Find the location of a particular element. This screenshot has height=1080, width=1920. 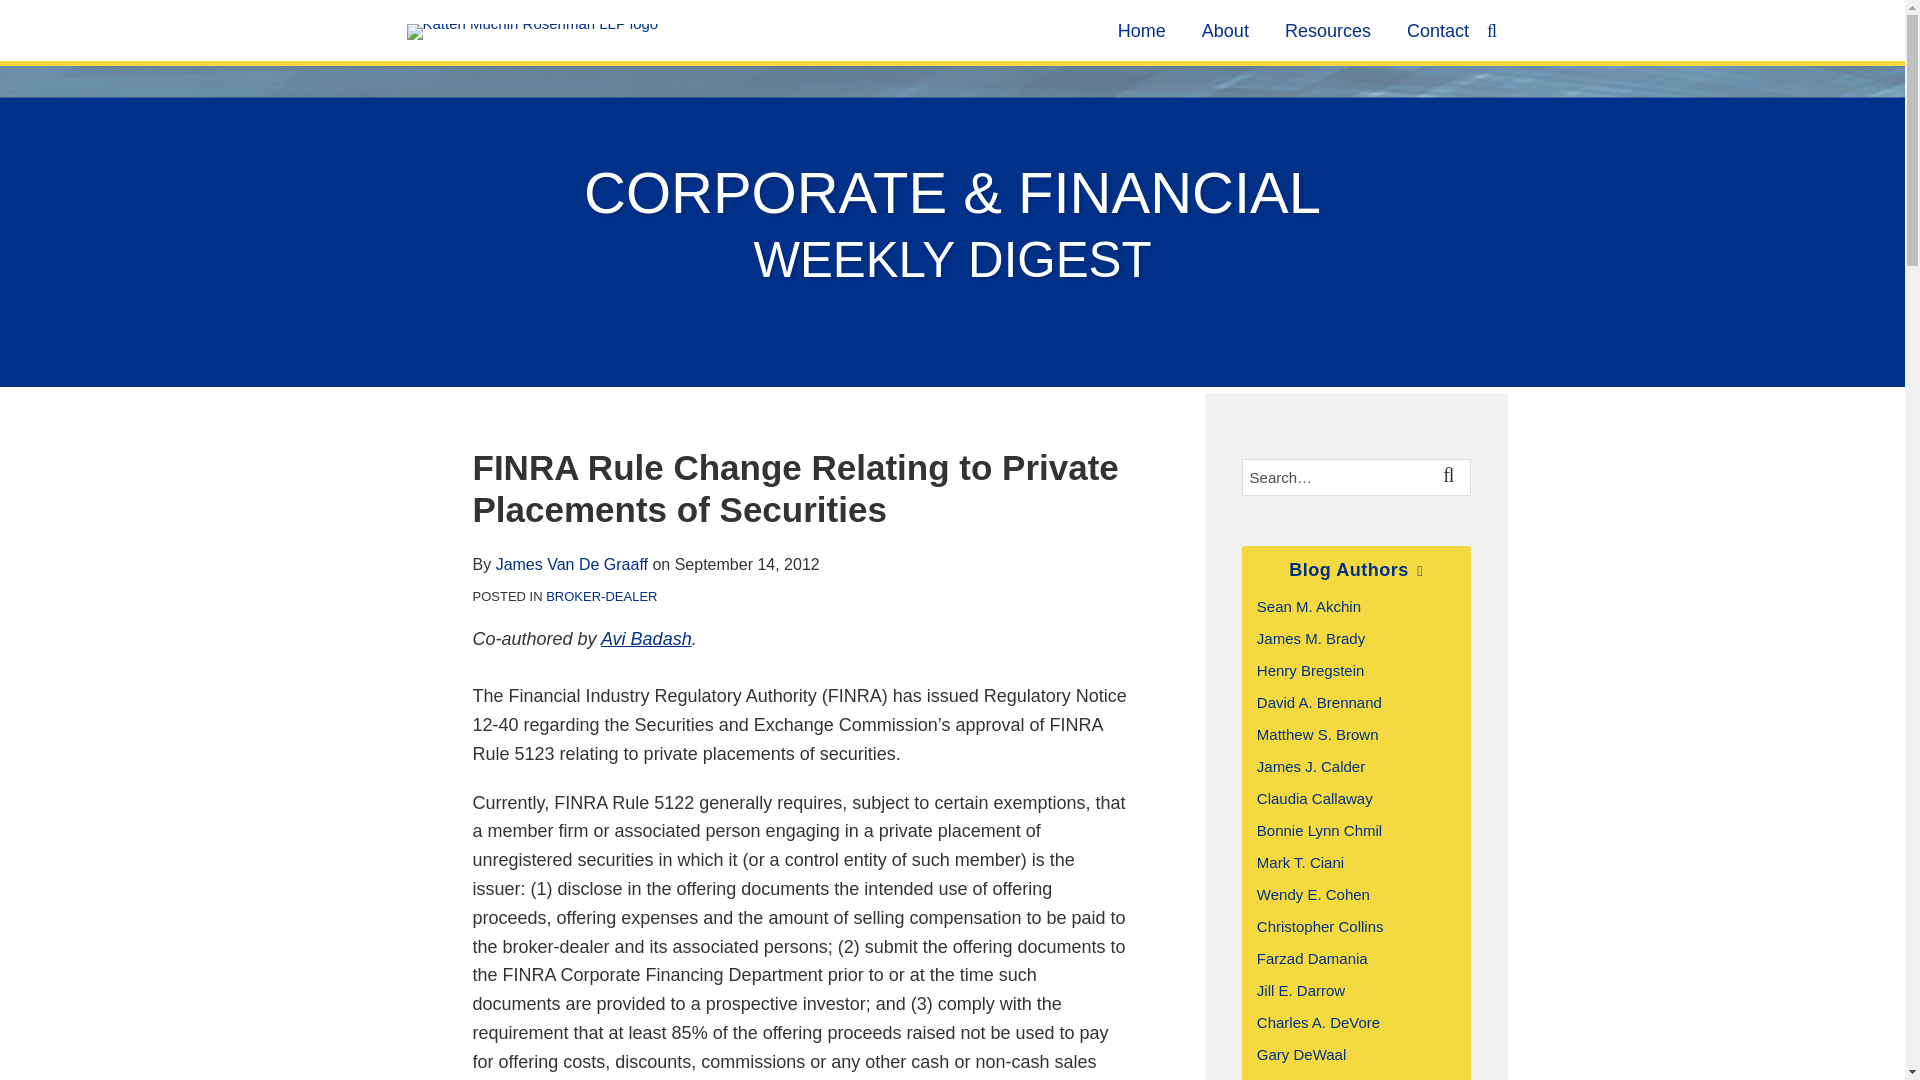

David A. Brennand is located at coordinates (1320, 702).